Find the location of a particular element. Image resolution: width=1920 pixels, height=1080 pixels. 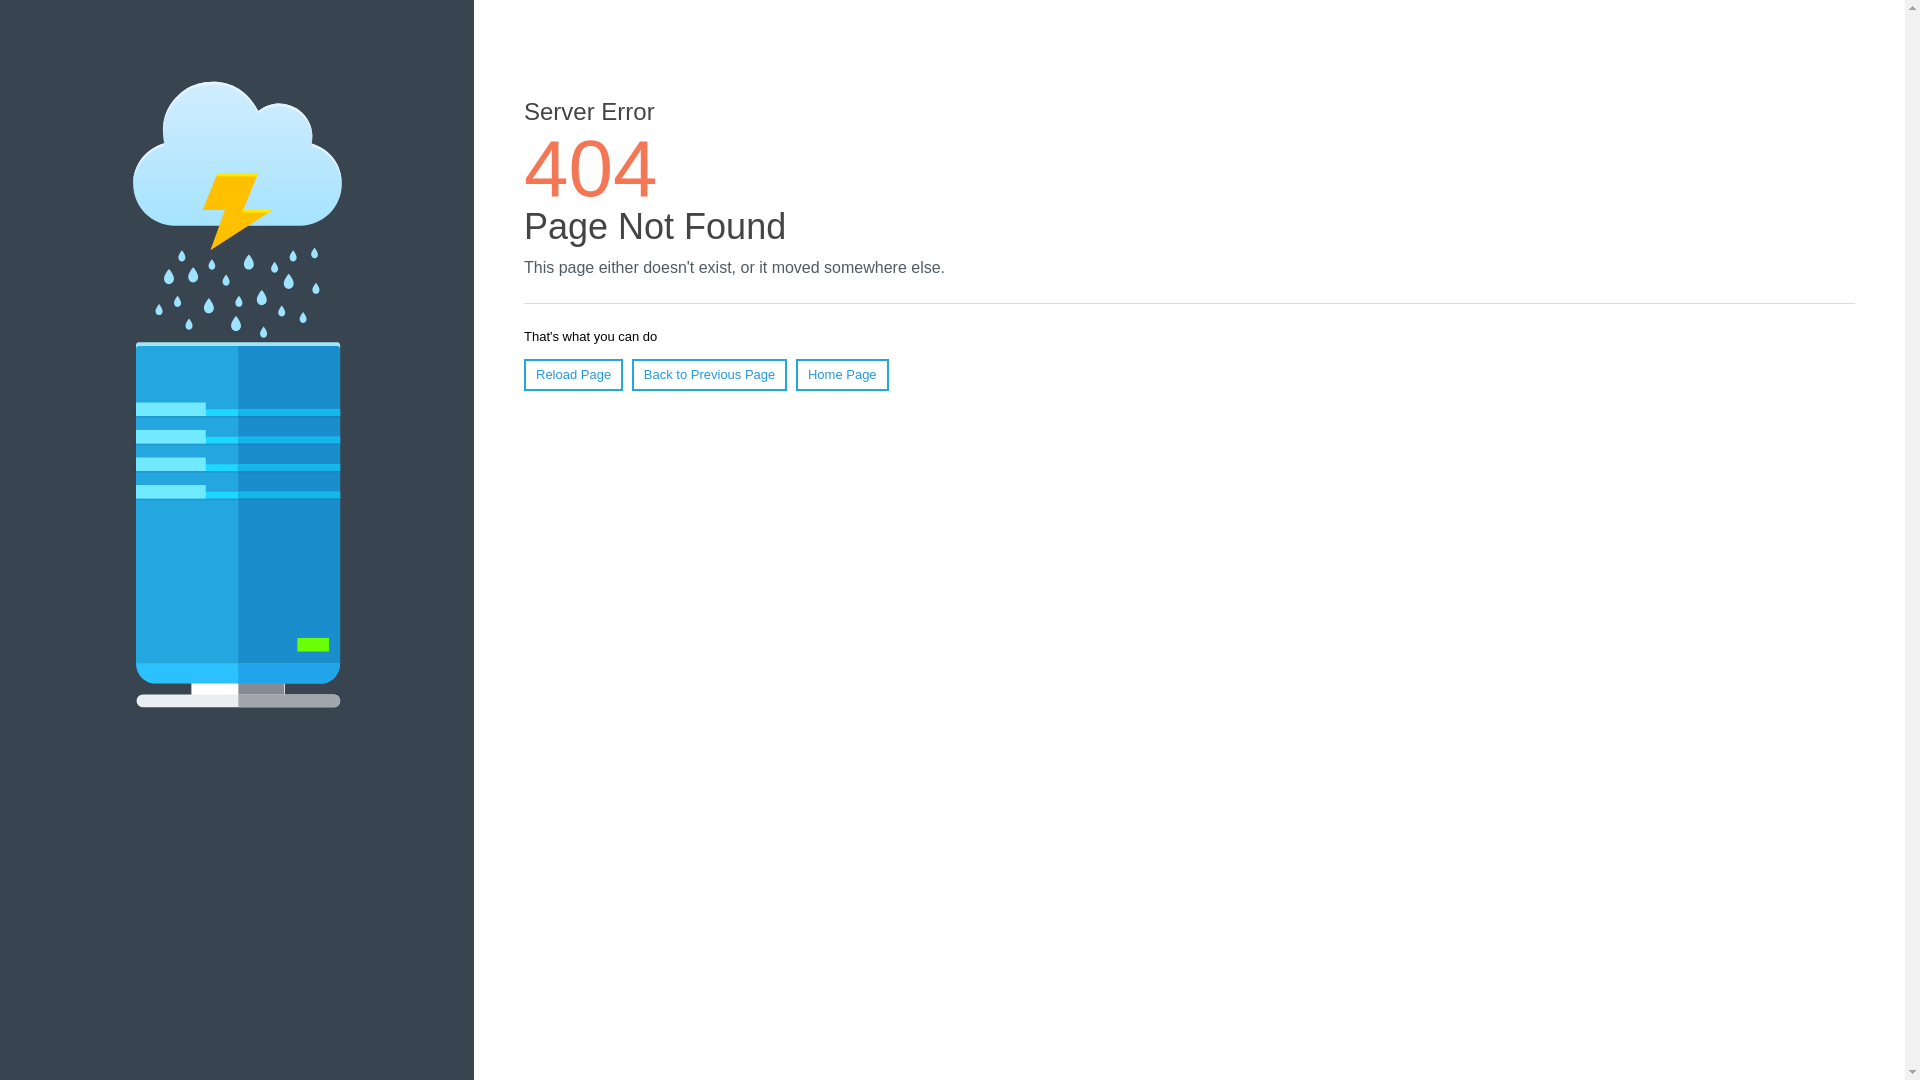

Home Page is located at coordinates (842, 375).